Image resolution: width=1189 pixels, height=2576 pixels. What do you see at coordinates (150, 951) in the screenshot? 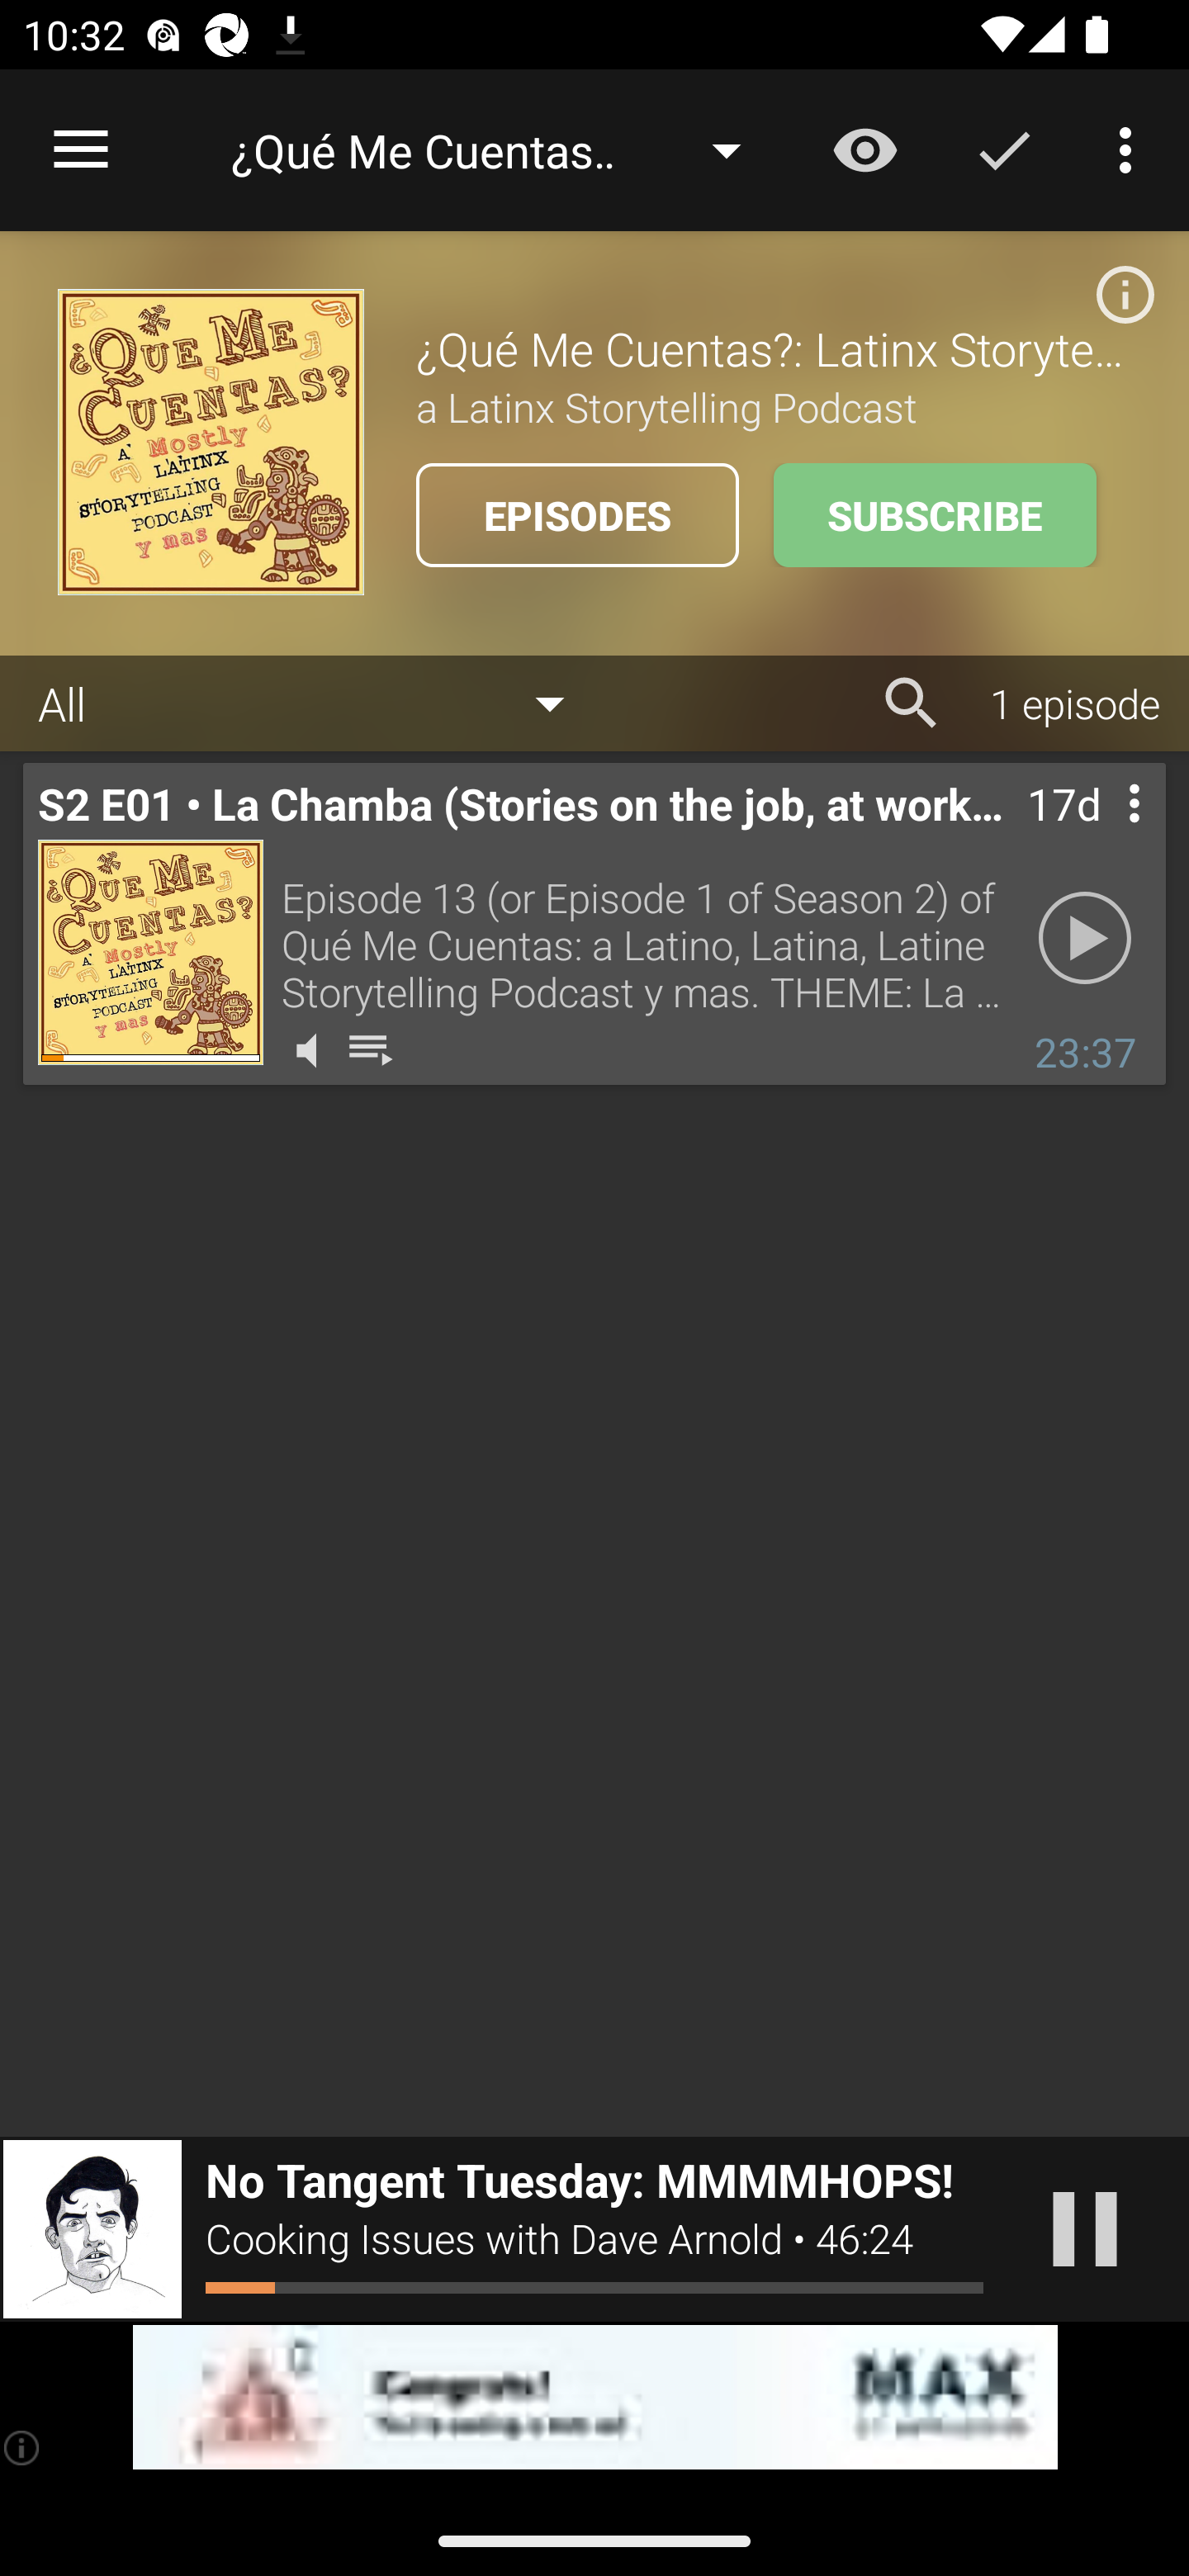
I see `La Chamba (Stories on the job, at work)` at bounding box center [150, 951].